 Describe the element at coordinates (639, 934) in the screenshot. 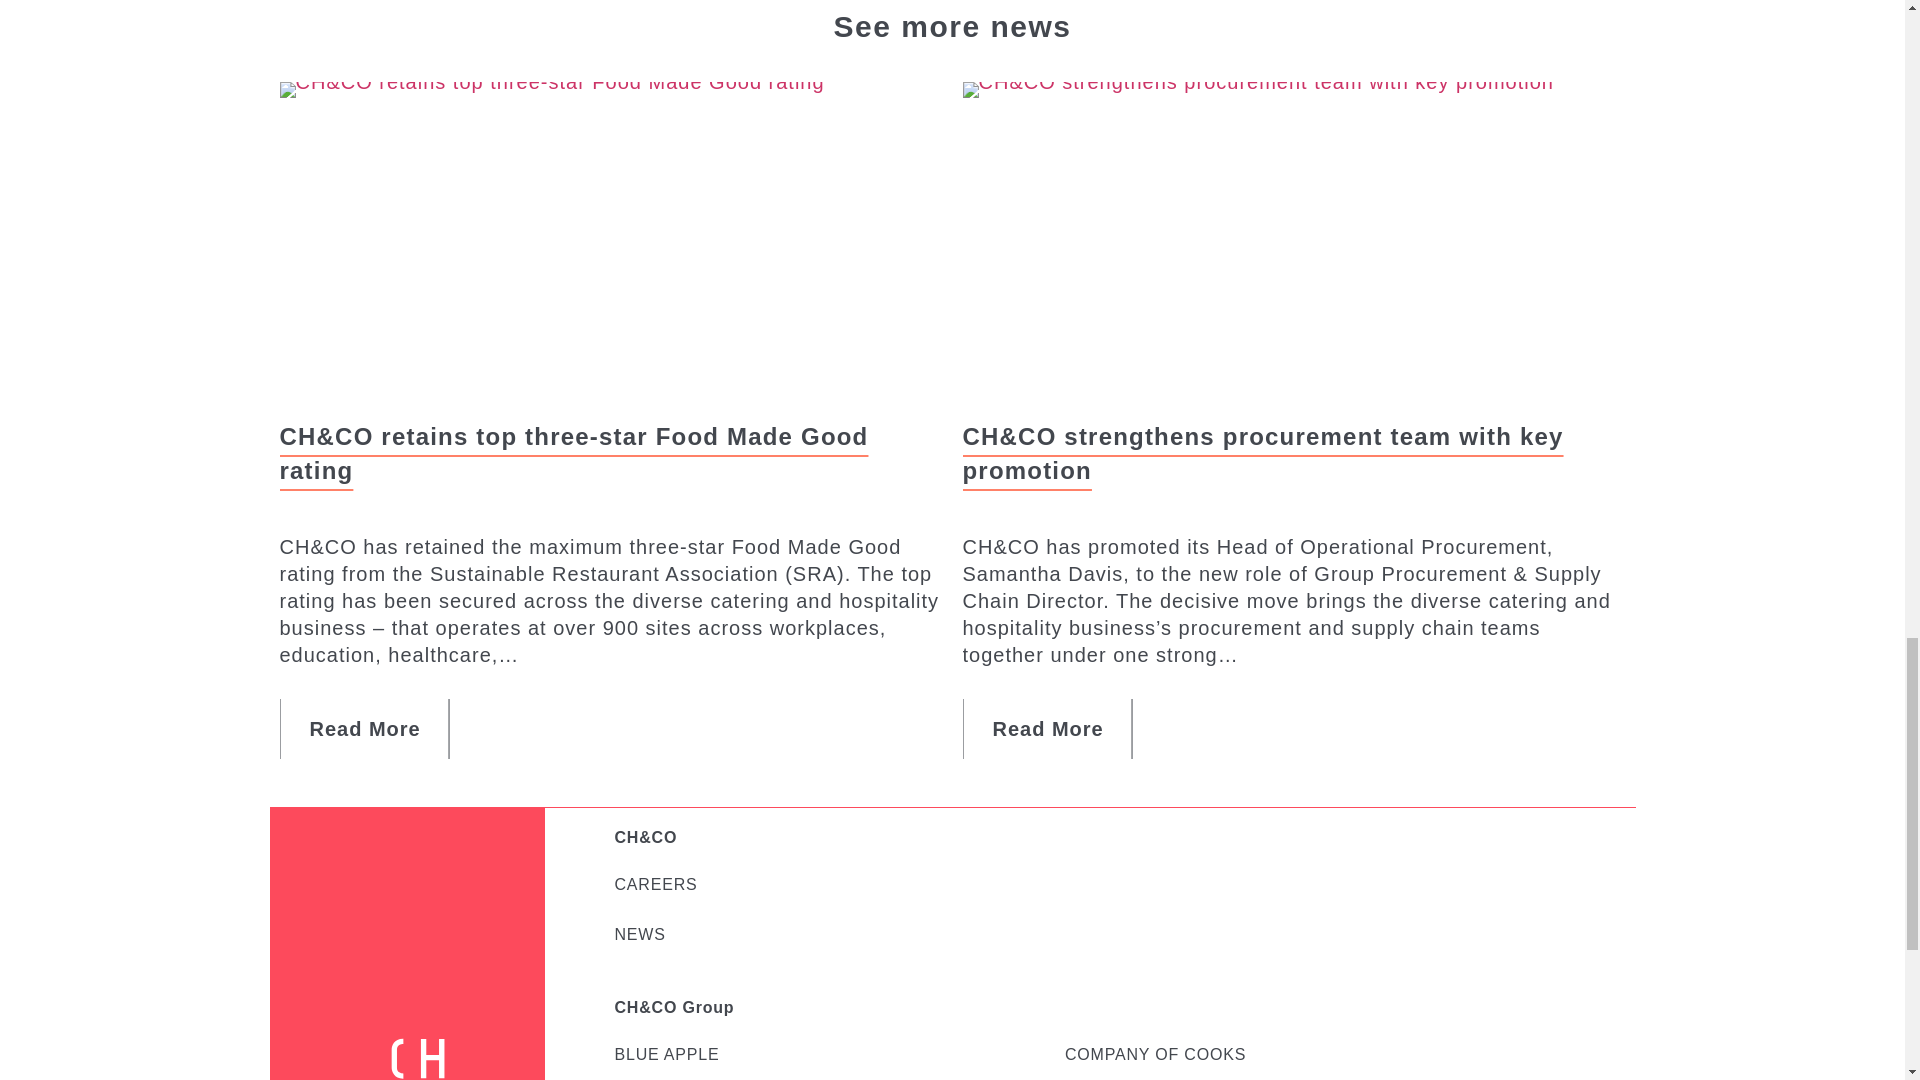

I see `NEWS` at that location.